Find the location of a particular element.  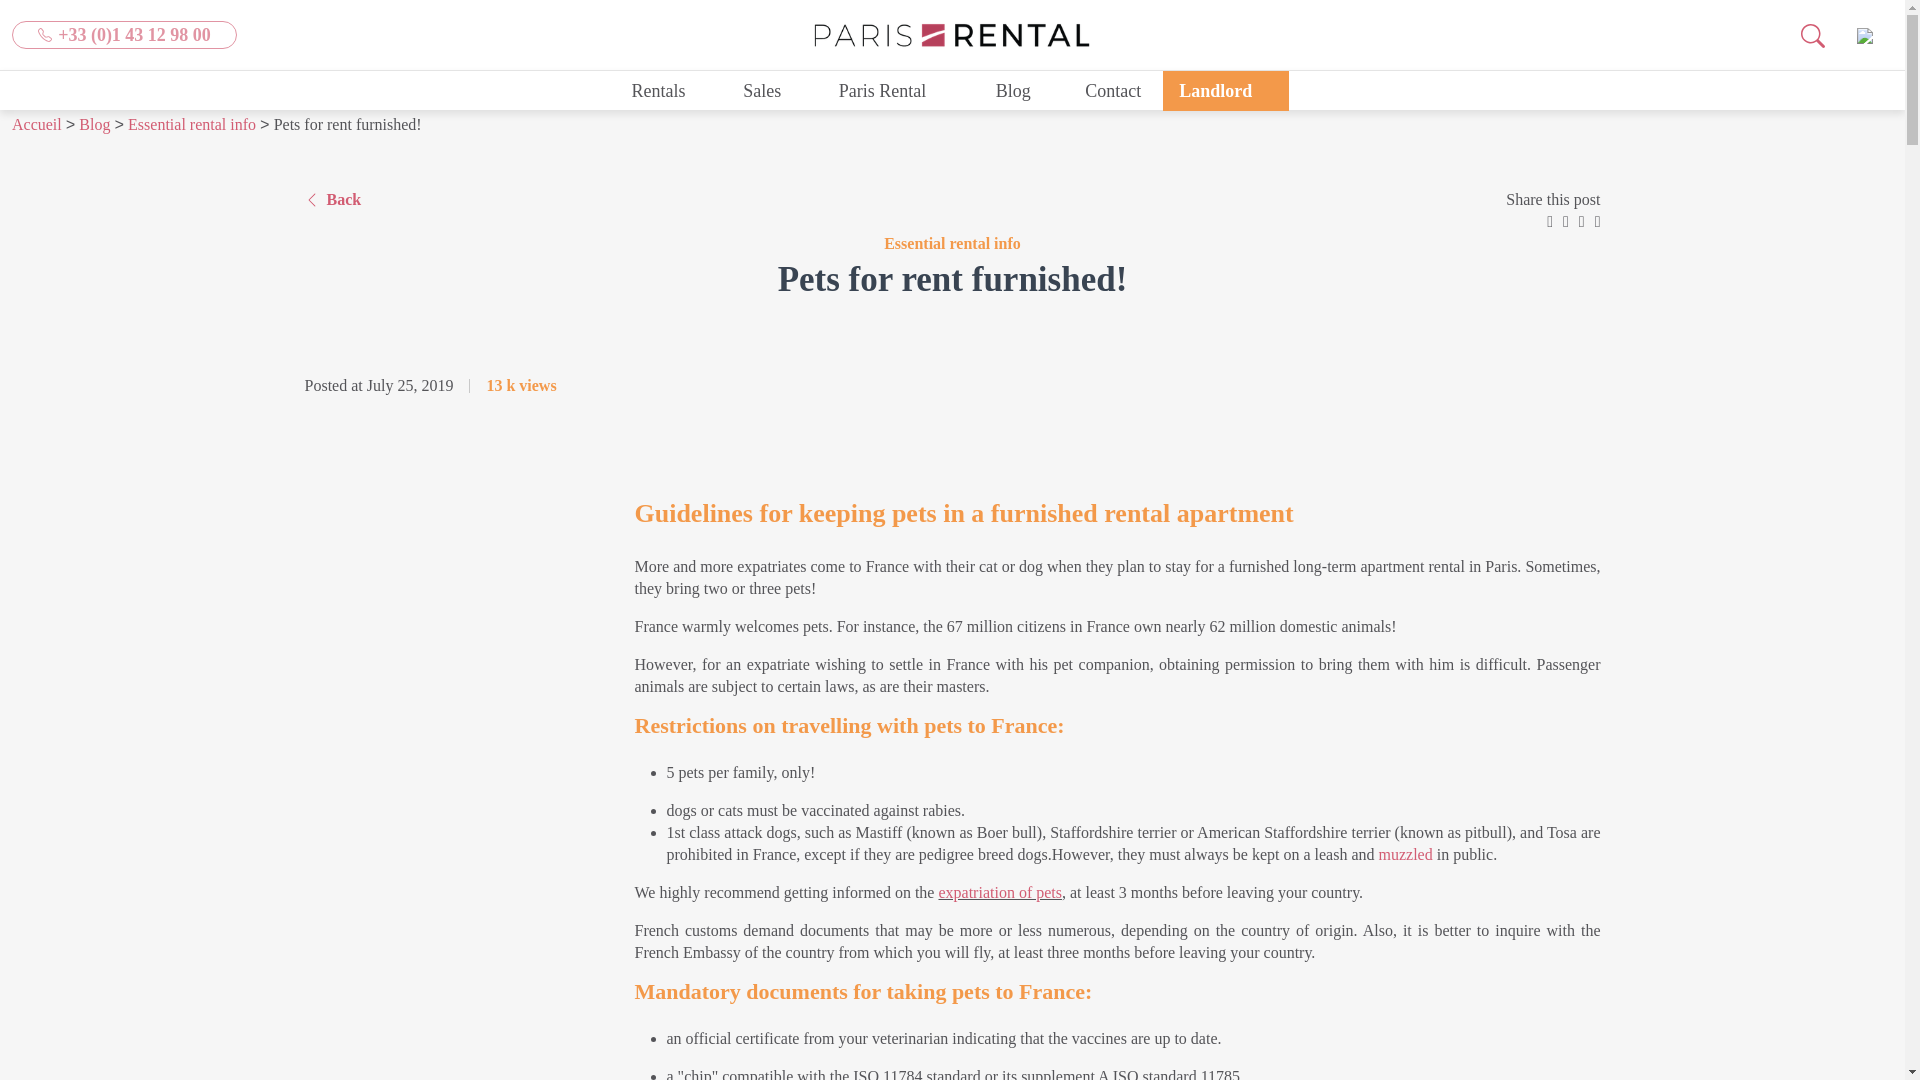

Accueil is located at coordinates (36, 124).